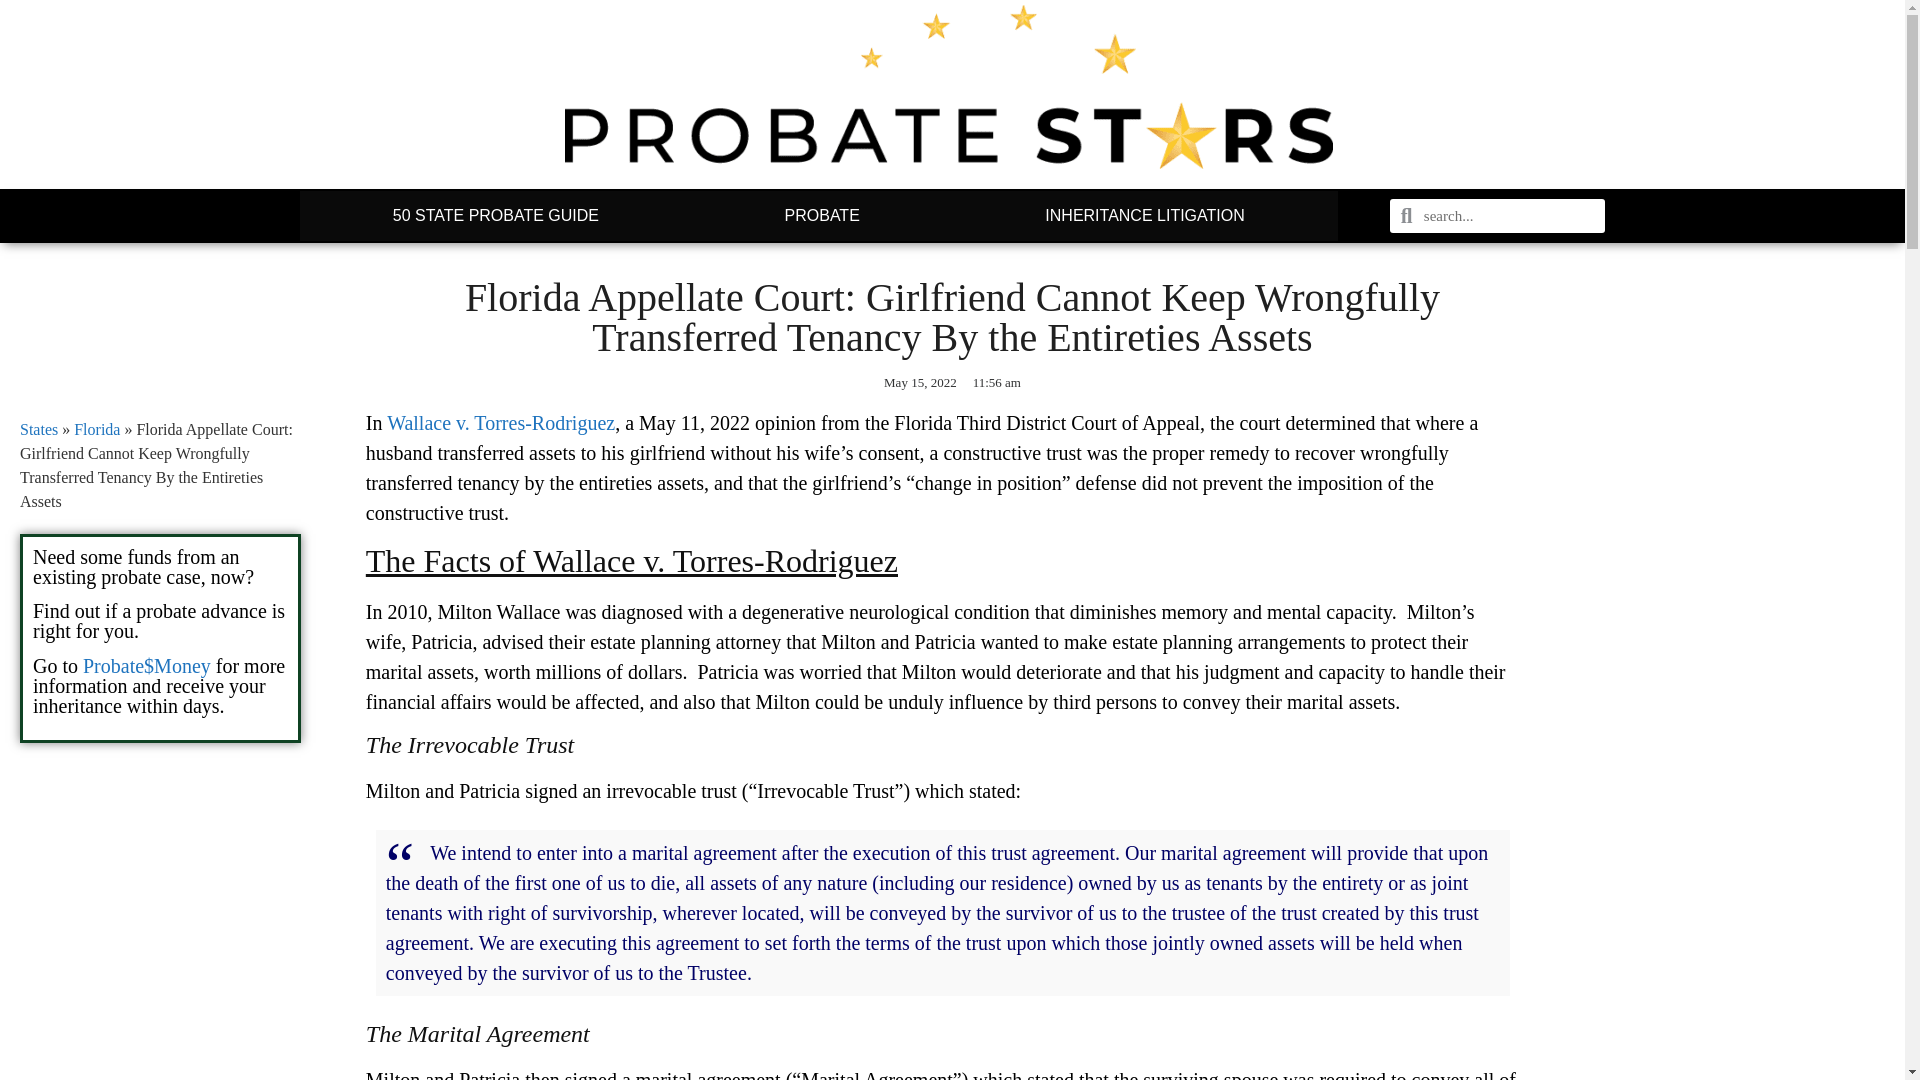 This screenshot has height=1080, width=1920. Describe the element at coordinates (495, 216) in the screenshot. I see `50 STATE PROBATE GUIDE` at that location.